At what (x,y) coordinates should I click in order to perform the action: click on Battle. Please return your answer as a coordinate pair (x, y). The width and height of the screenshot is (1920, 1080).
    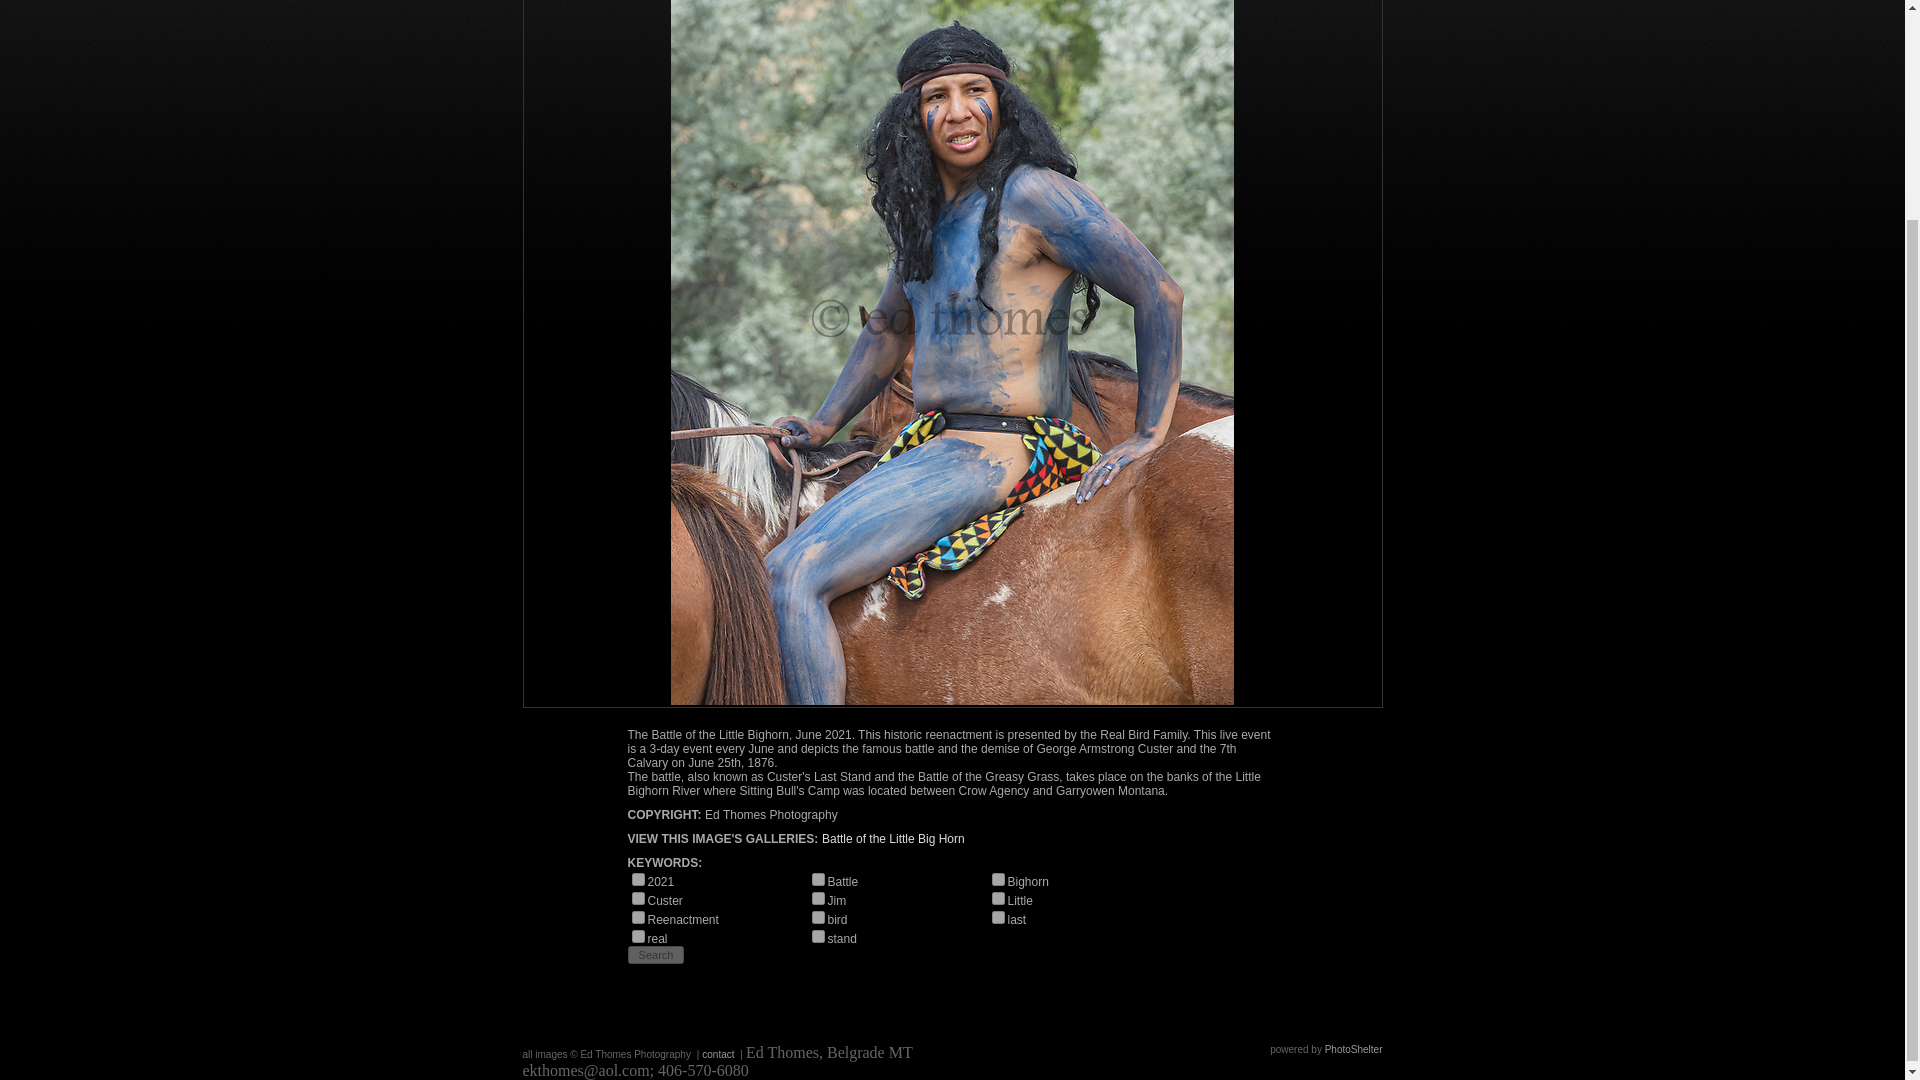
    Looking at the image, I should click on (818, 878).